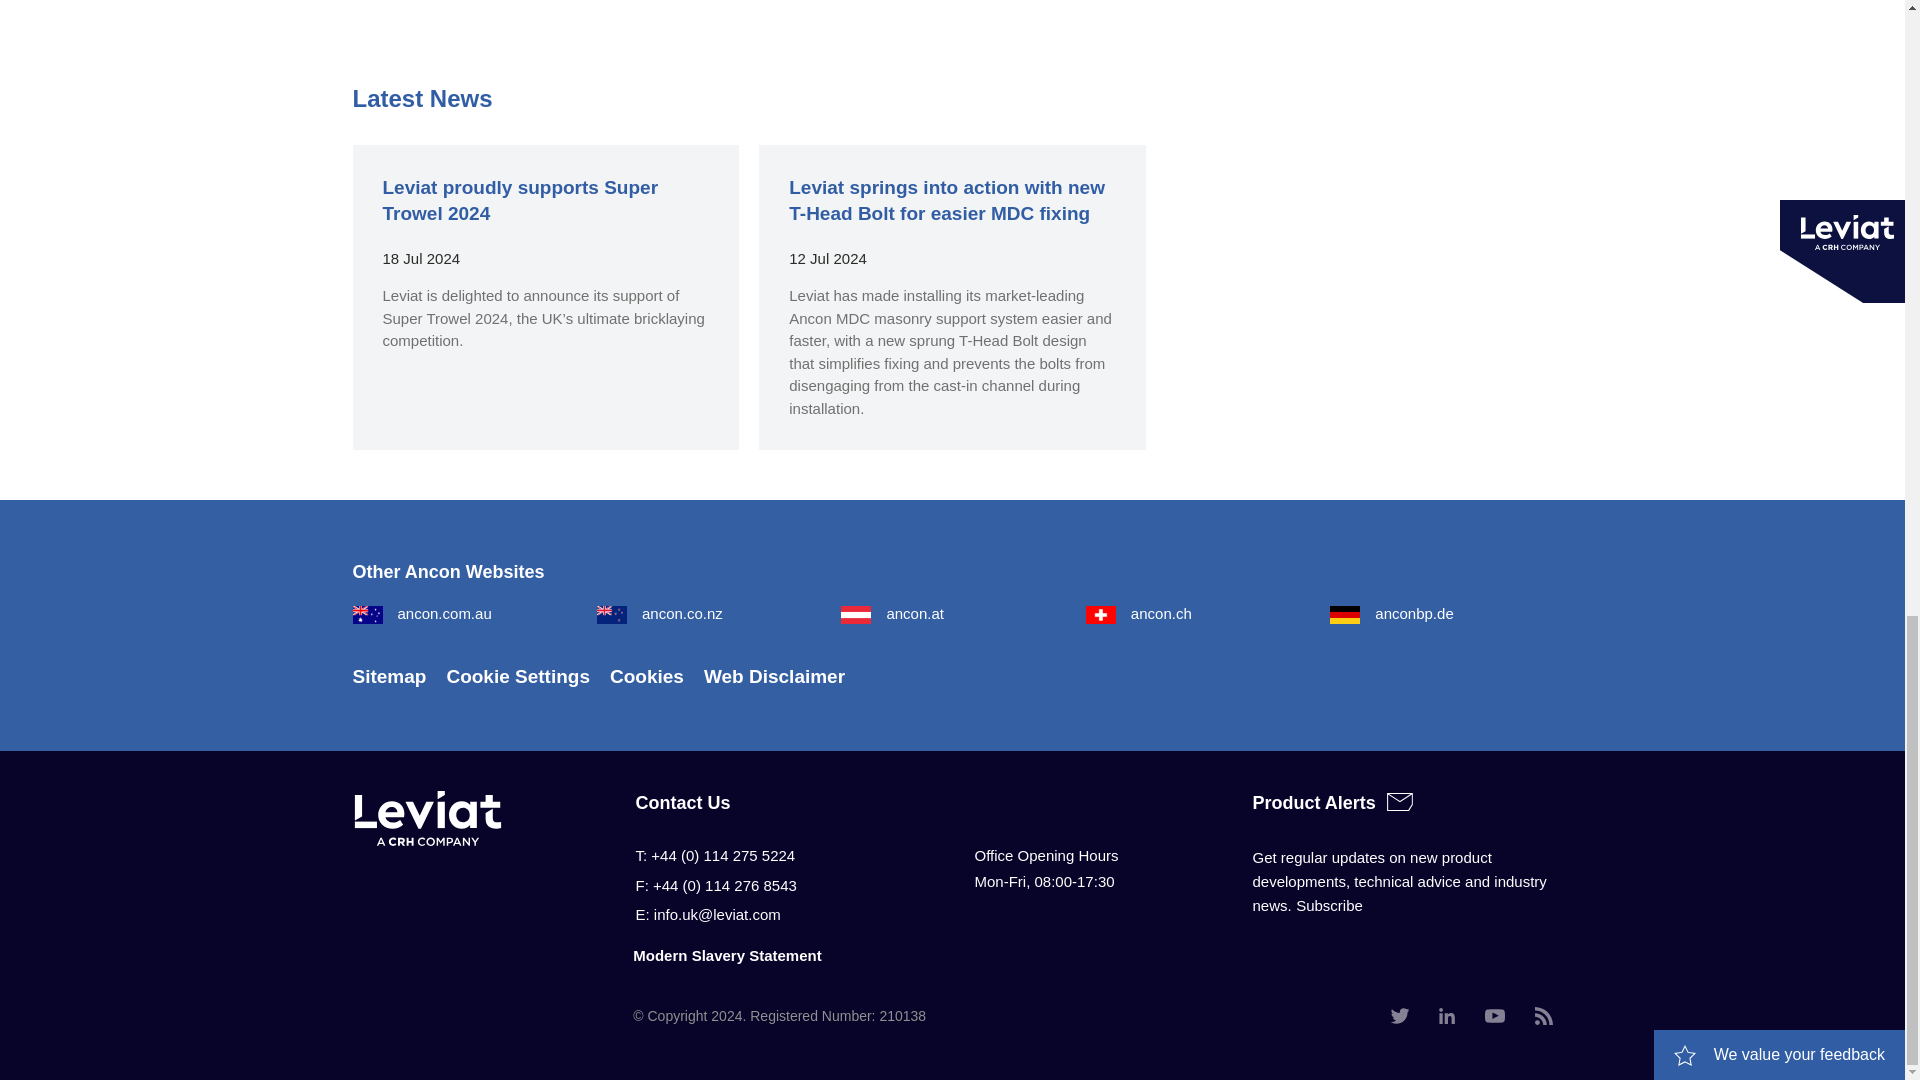  What do you see at coordinates (388, 676) in the screenshot?
I see `Sitemap` at bounding box center [388, 676].